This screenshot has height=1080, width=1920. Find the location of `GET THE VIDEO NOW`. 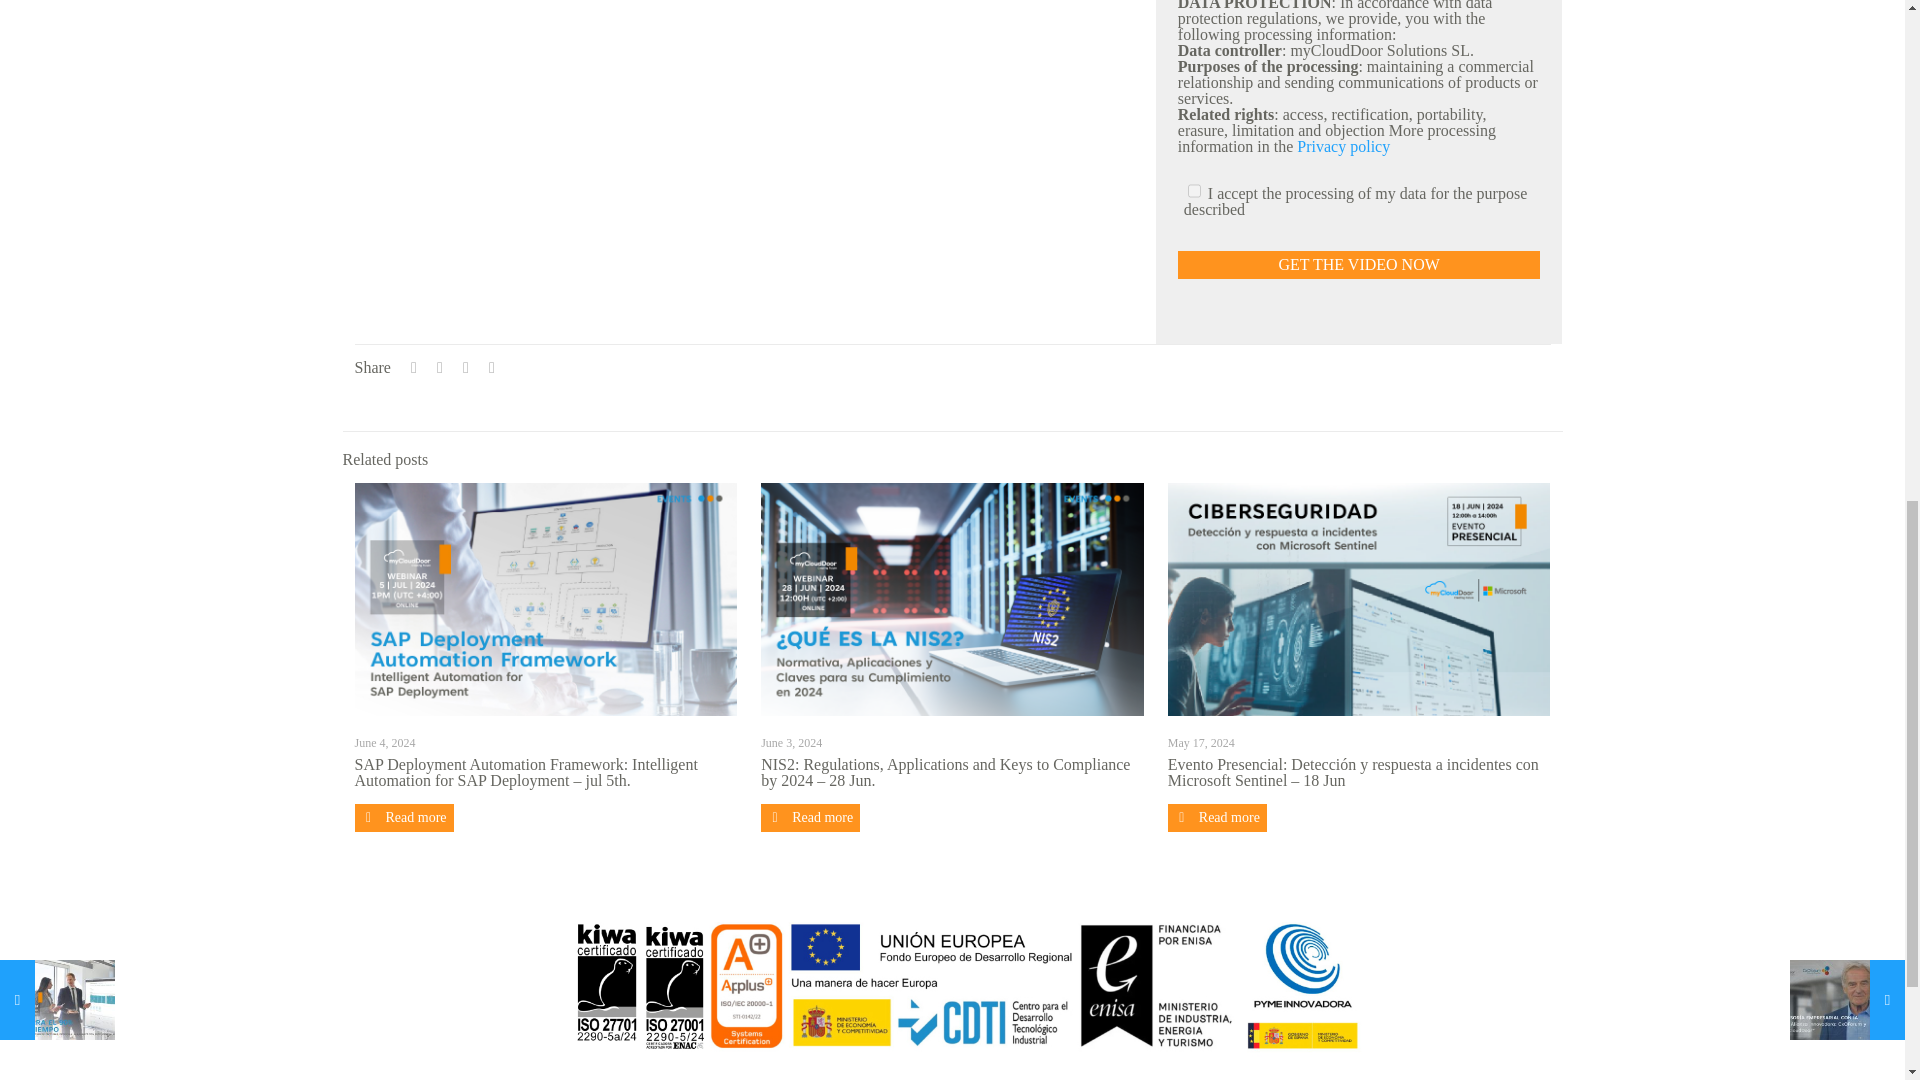

GET THE VIDEO NOW is located at coordinates (1360, 264).